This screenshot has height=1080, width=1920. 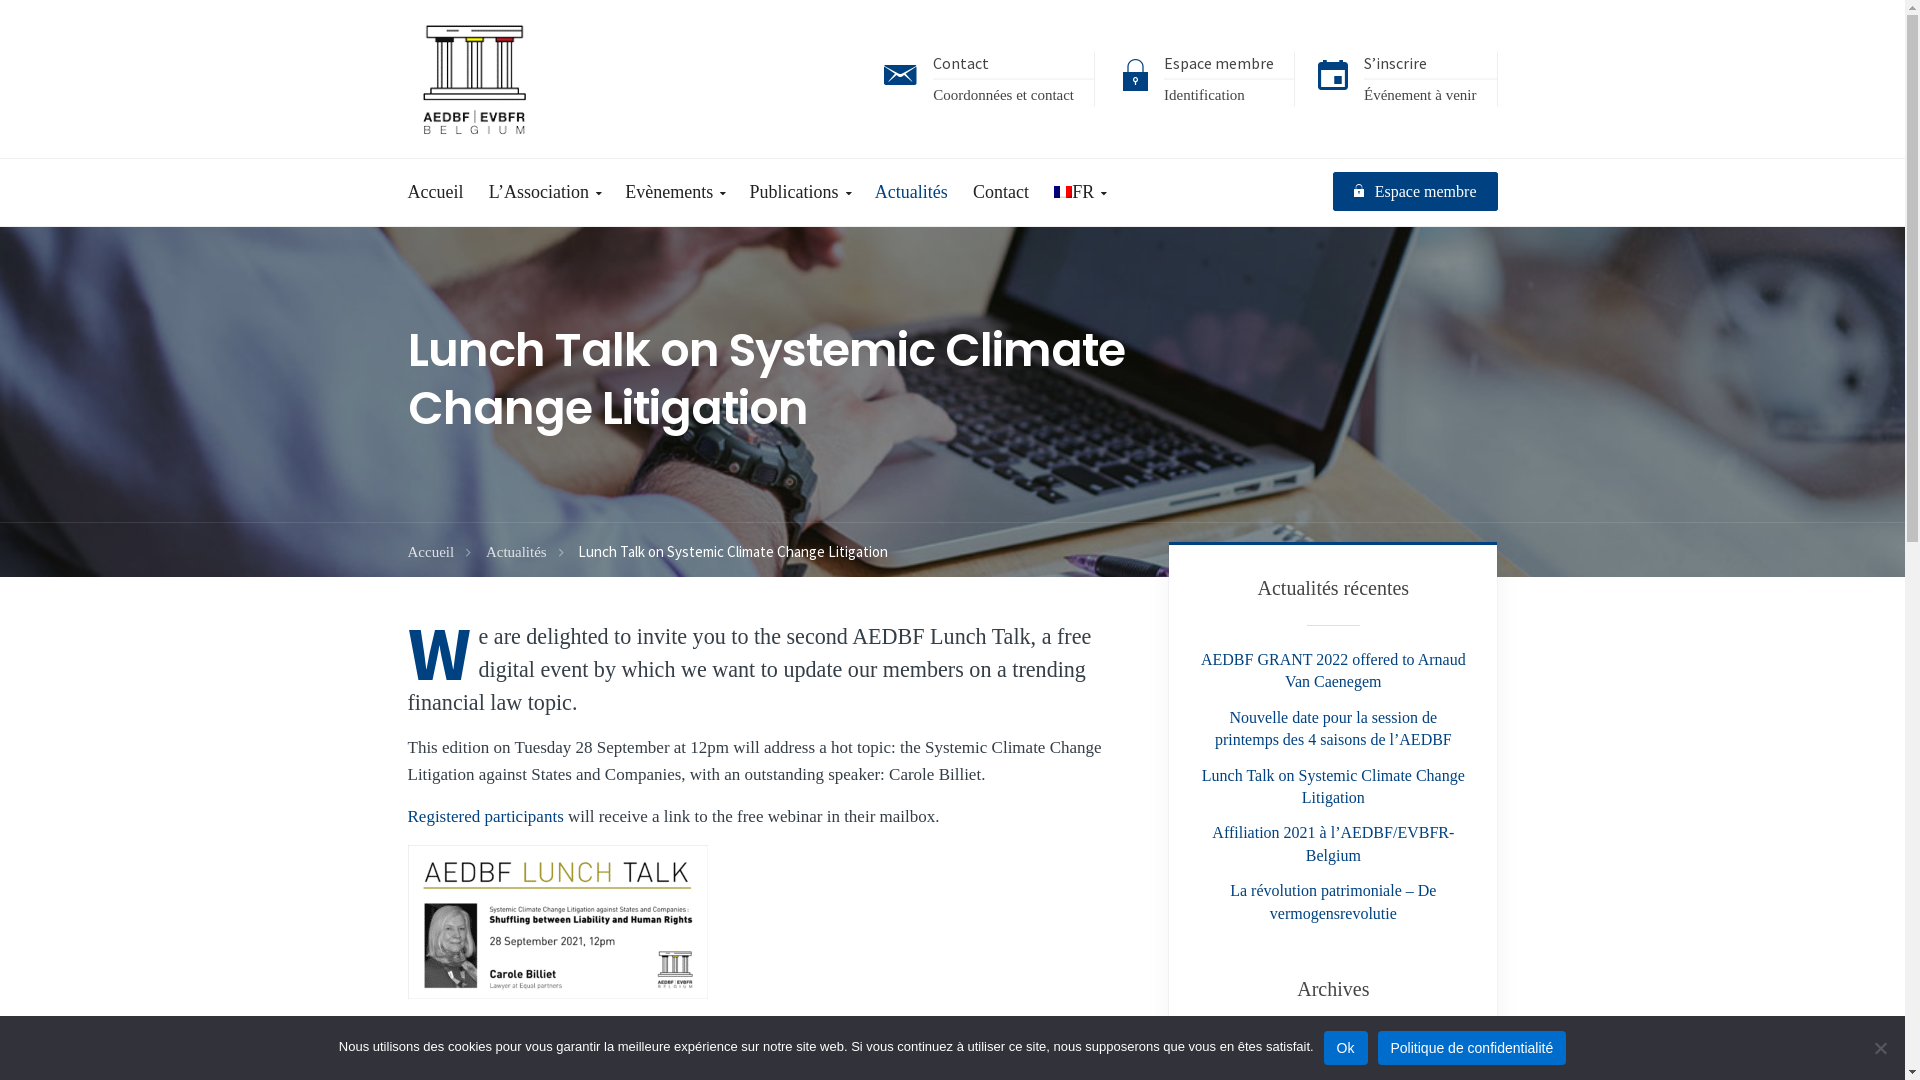 I want to click on AEDBF GRANT 2022 offered to Arnaud Van Caenegem, so click(x=1334, y=670).